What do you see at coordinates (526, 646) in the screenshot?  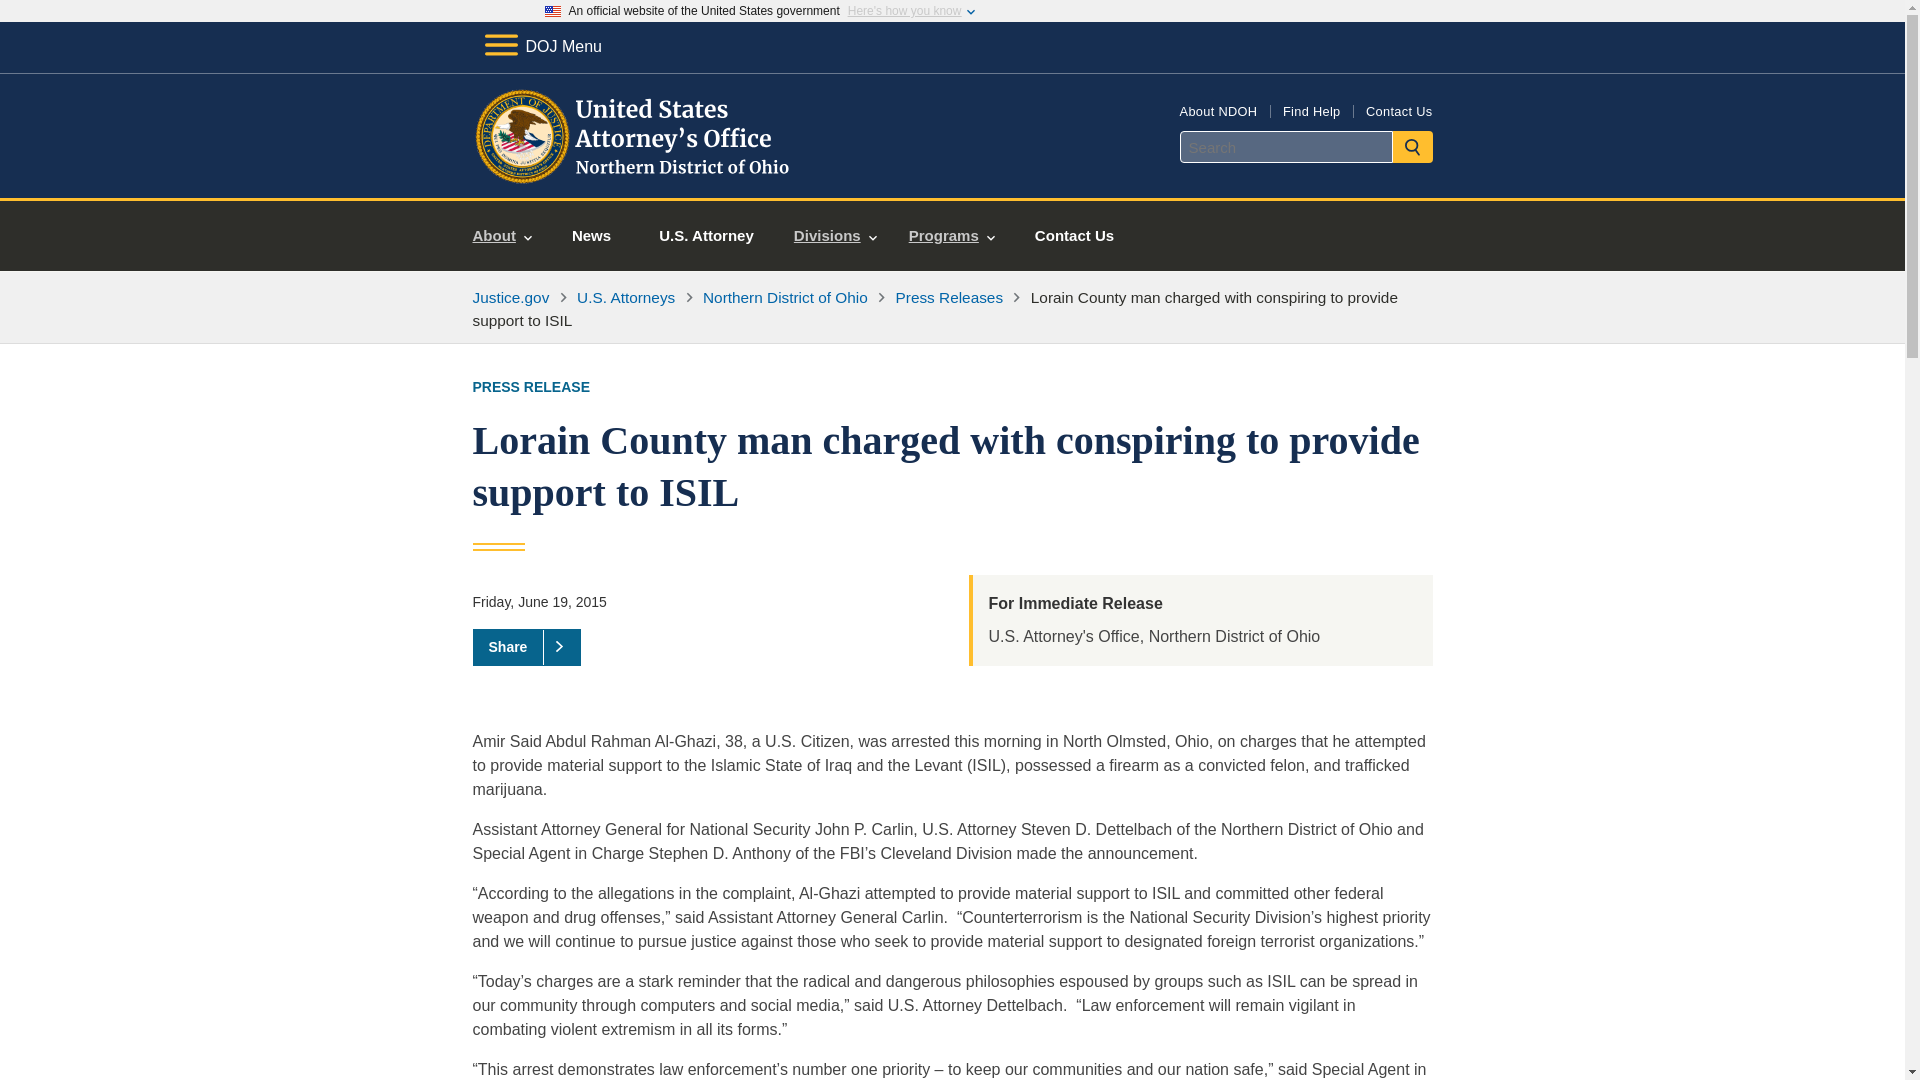 I see `Share` at bounding box center [526, 646].